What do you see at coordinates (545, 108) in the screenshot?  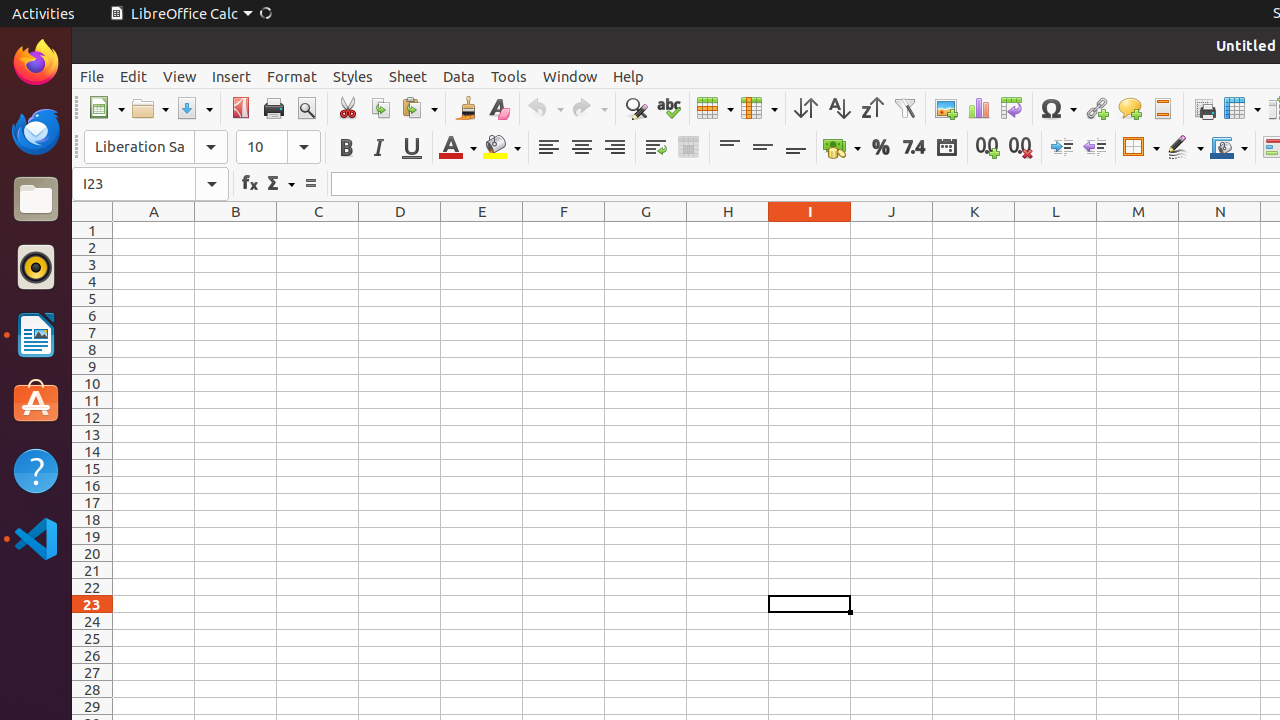 I see `Undo` at bounding box center [545, 108].